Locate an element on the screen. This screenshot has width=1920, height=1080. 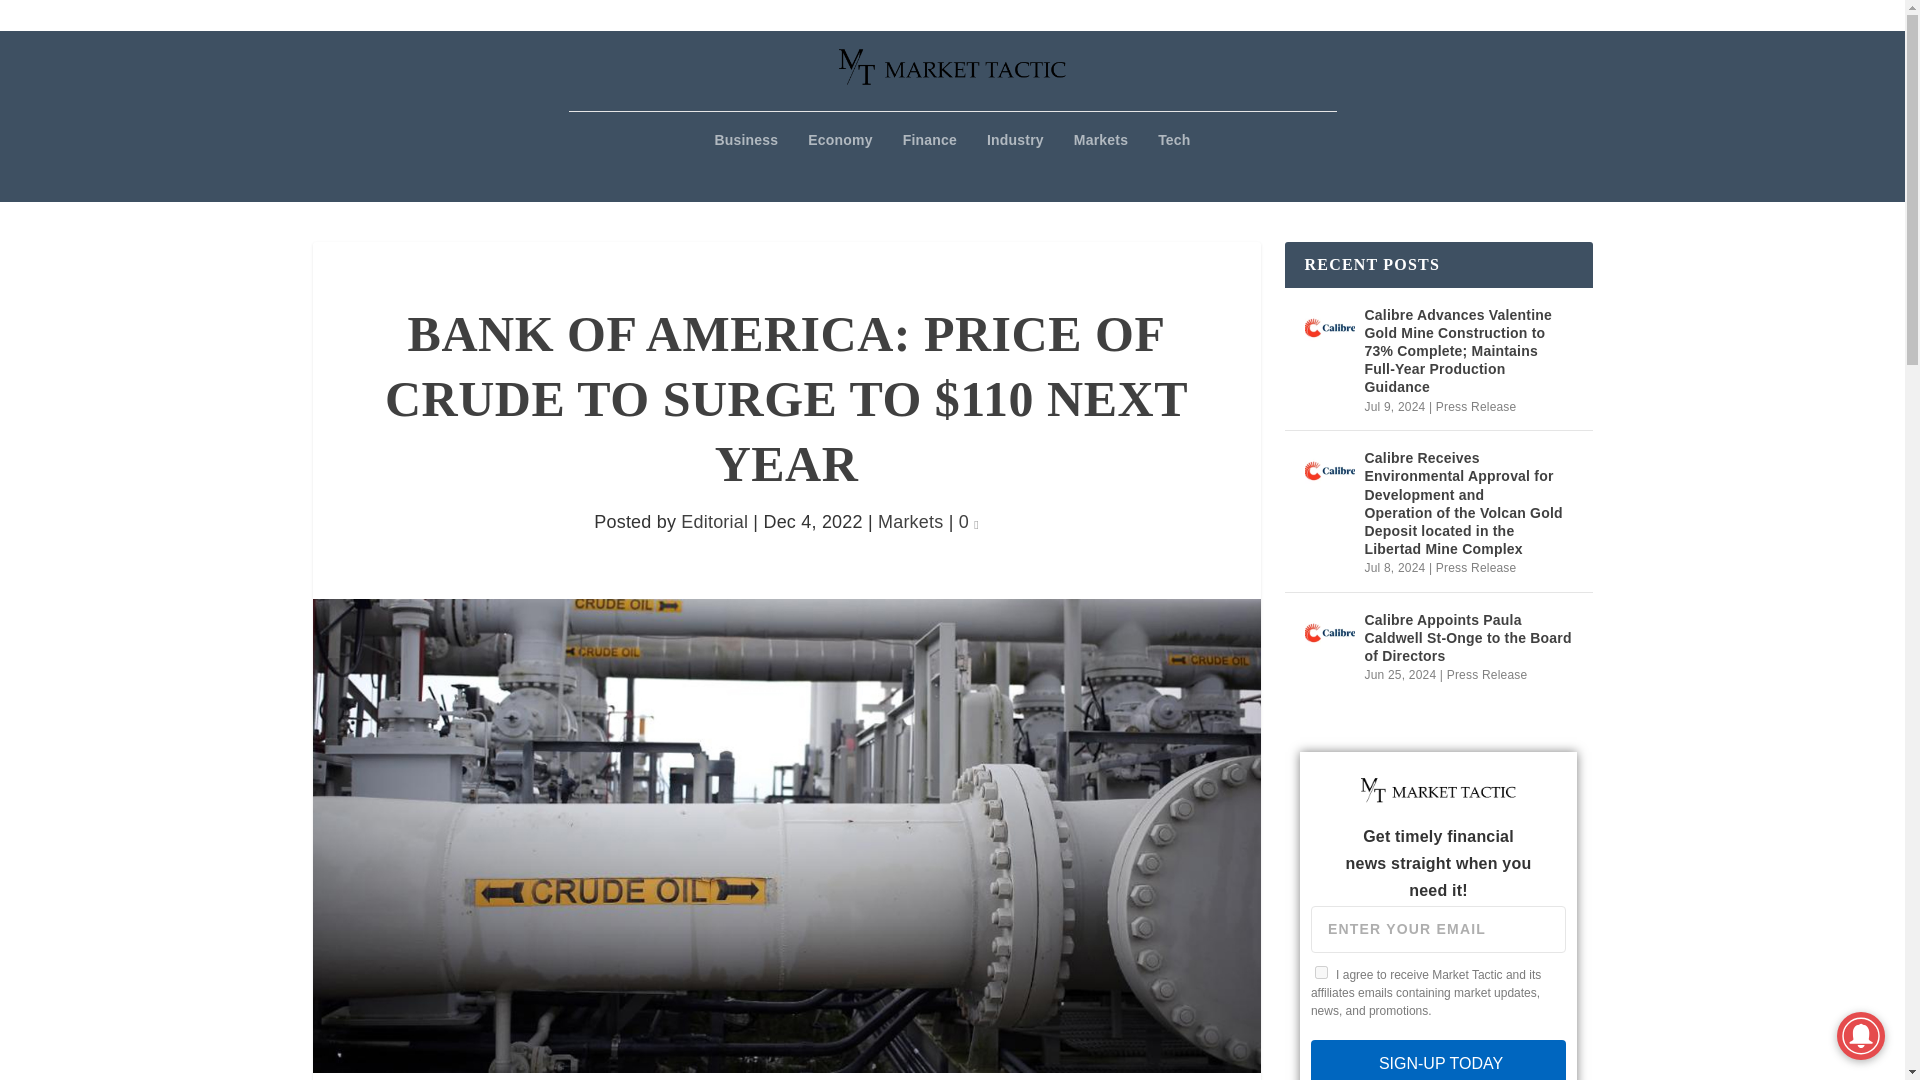
on is located at coordinates (1322, 972).